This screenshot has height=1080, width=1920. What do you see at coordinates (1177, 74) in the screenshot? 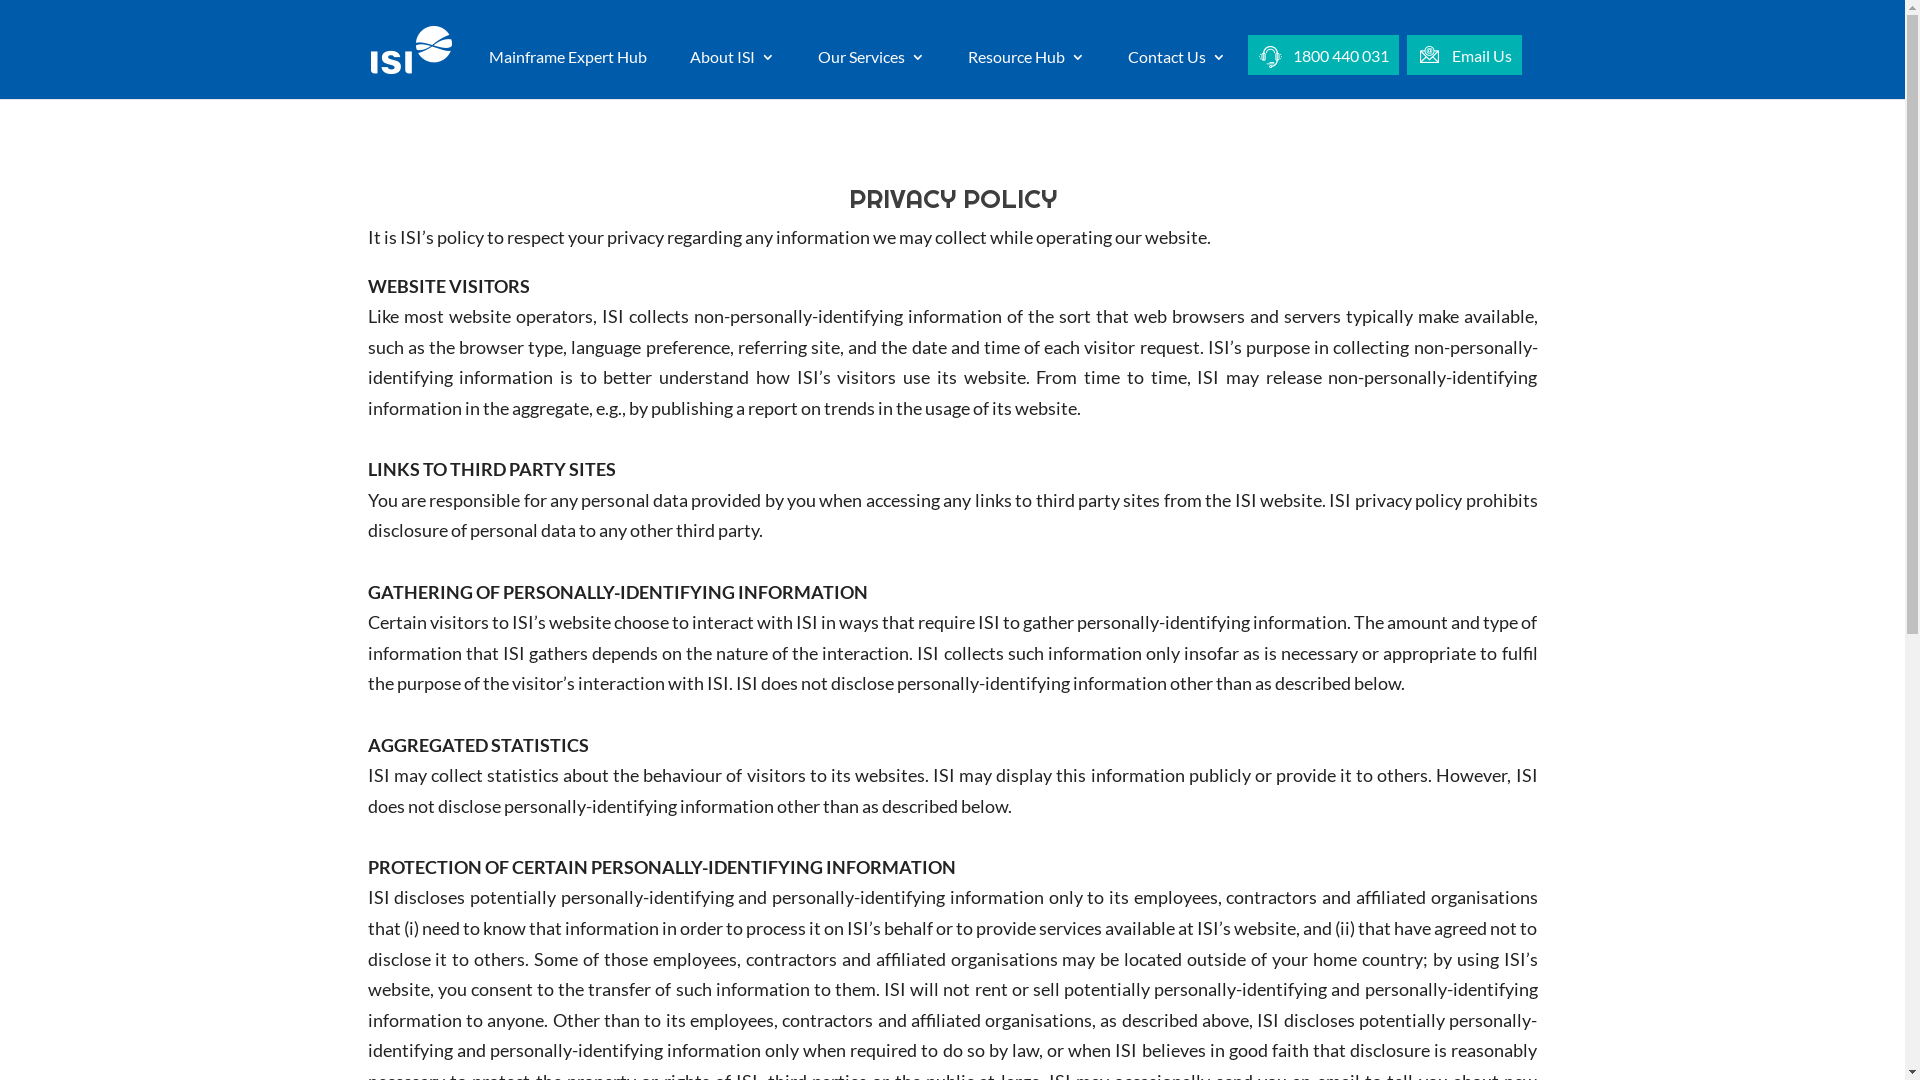
I see `Contact Us` at bounding box center [1177, 74].